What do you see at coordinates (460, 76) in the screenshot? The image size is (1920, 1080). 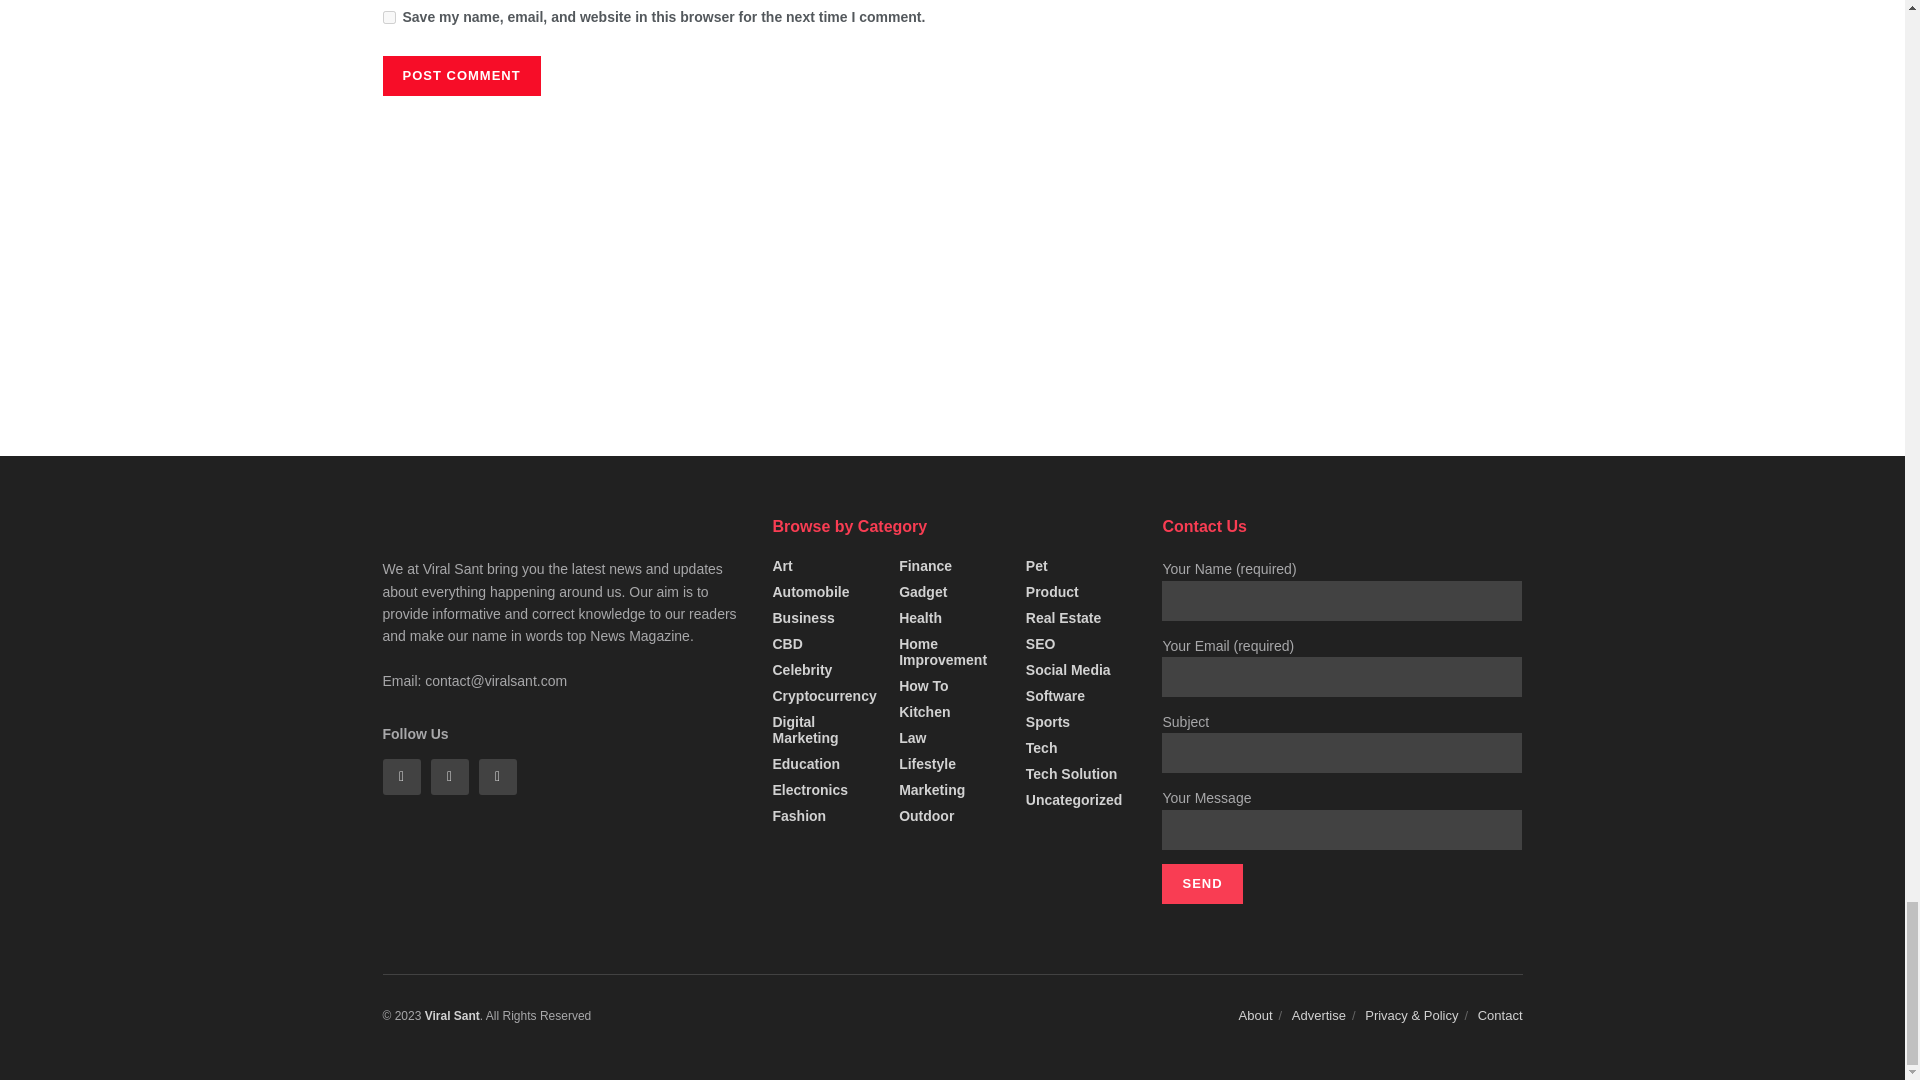 I see `Post Comment` at bounding box center [460, 76].